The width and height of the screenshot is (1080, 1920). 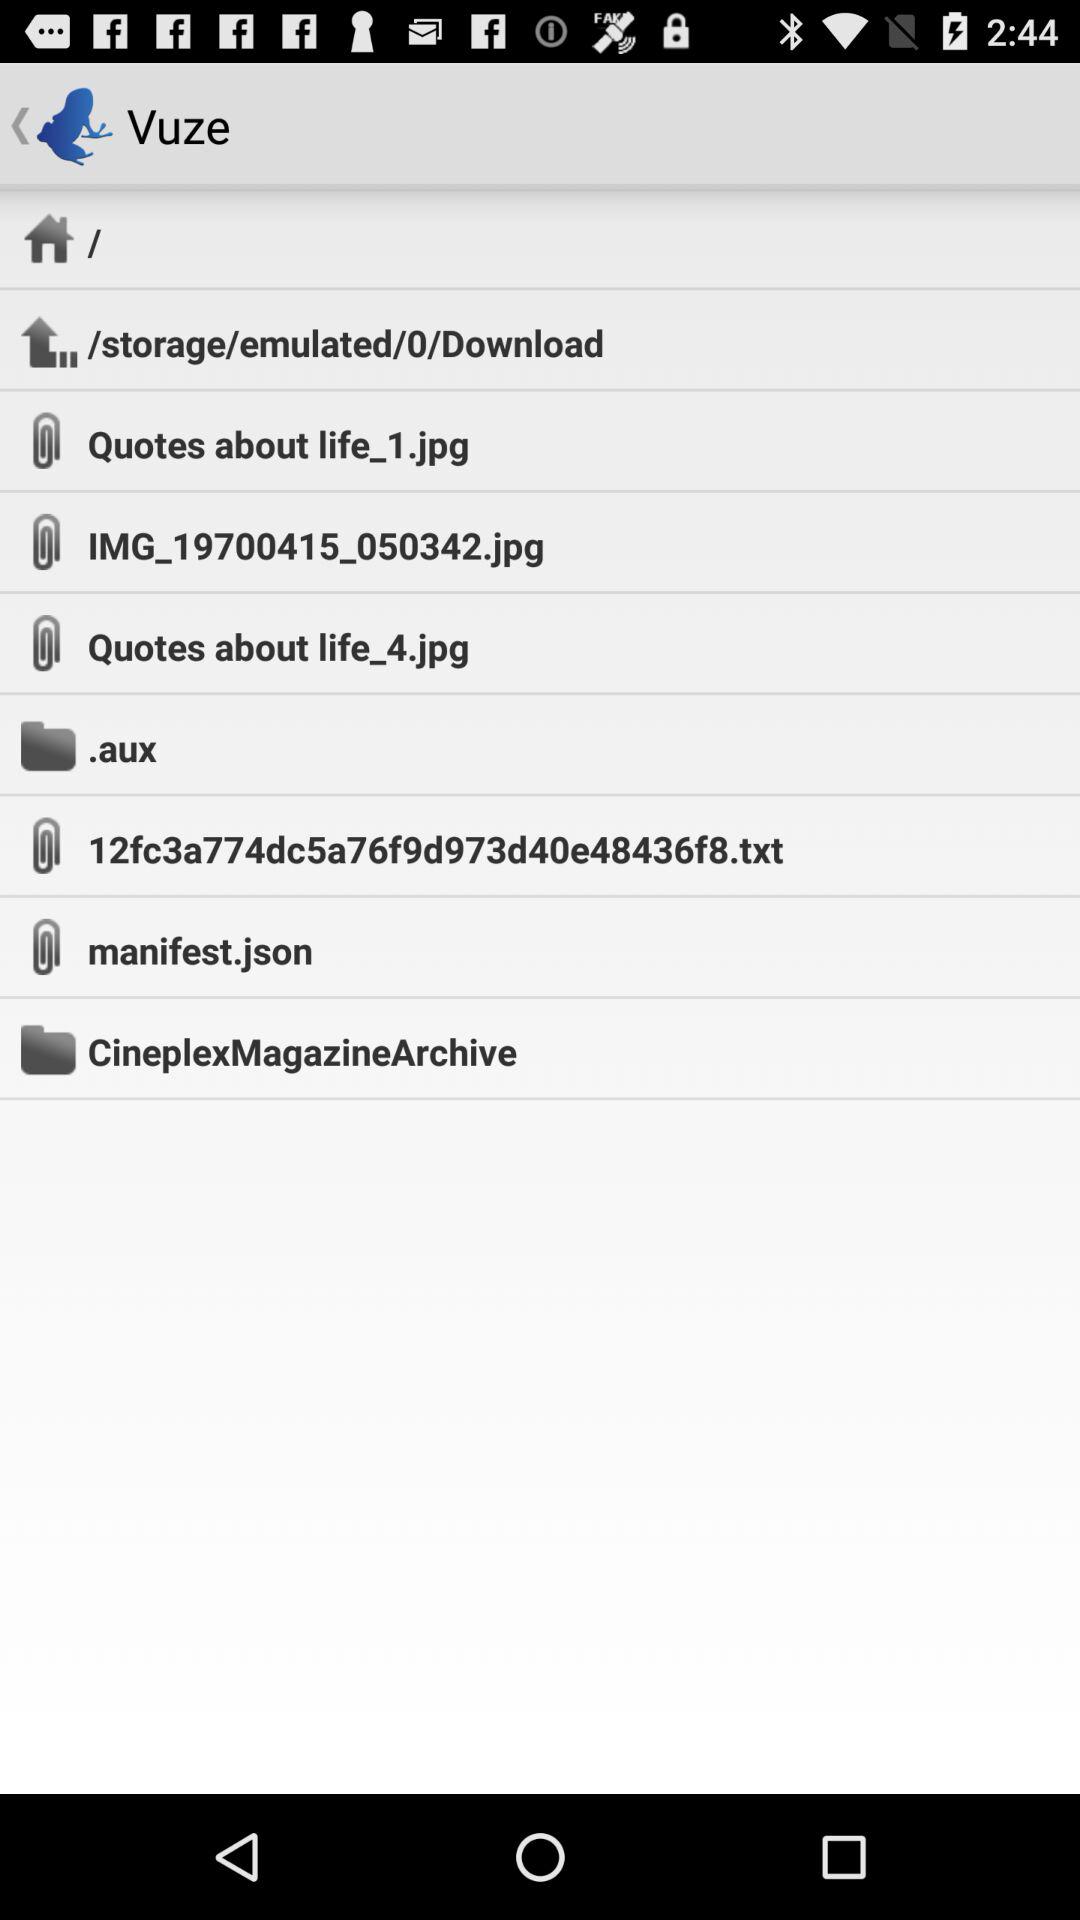 What do you see at coordinates (302, 1051) in the screenshot?
I see `flip to the cineplexmagazinearchive app` at bounding box center [302, 1051].